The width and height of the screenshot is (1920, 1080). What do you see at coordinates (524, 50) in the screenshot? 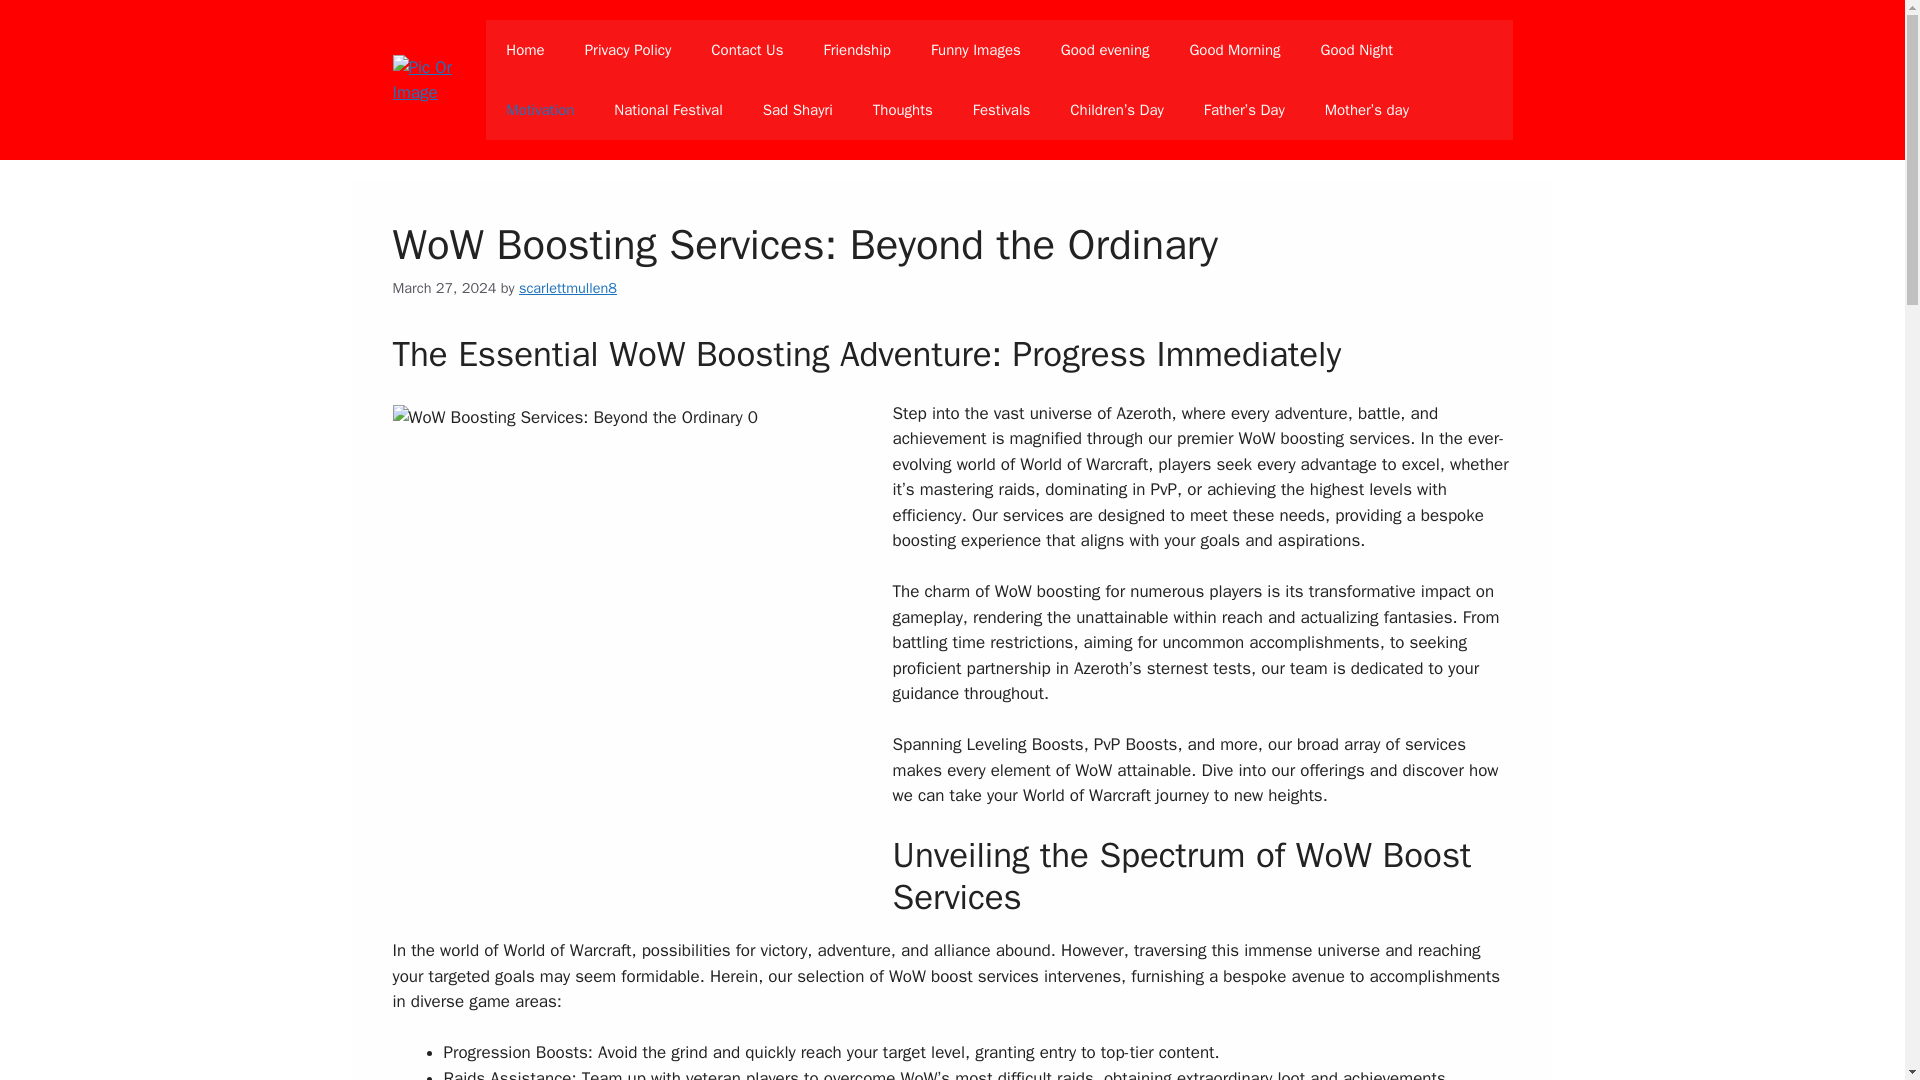
I see `Home` at bounding box center [524, 50].